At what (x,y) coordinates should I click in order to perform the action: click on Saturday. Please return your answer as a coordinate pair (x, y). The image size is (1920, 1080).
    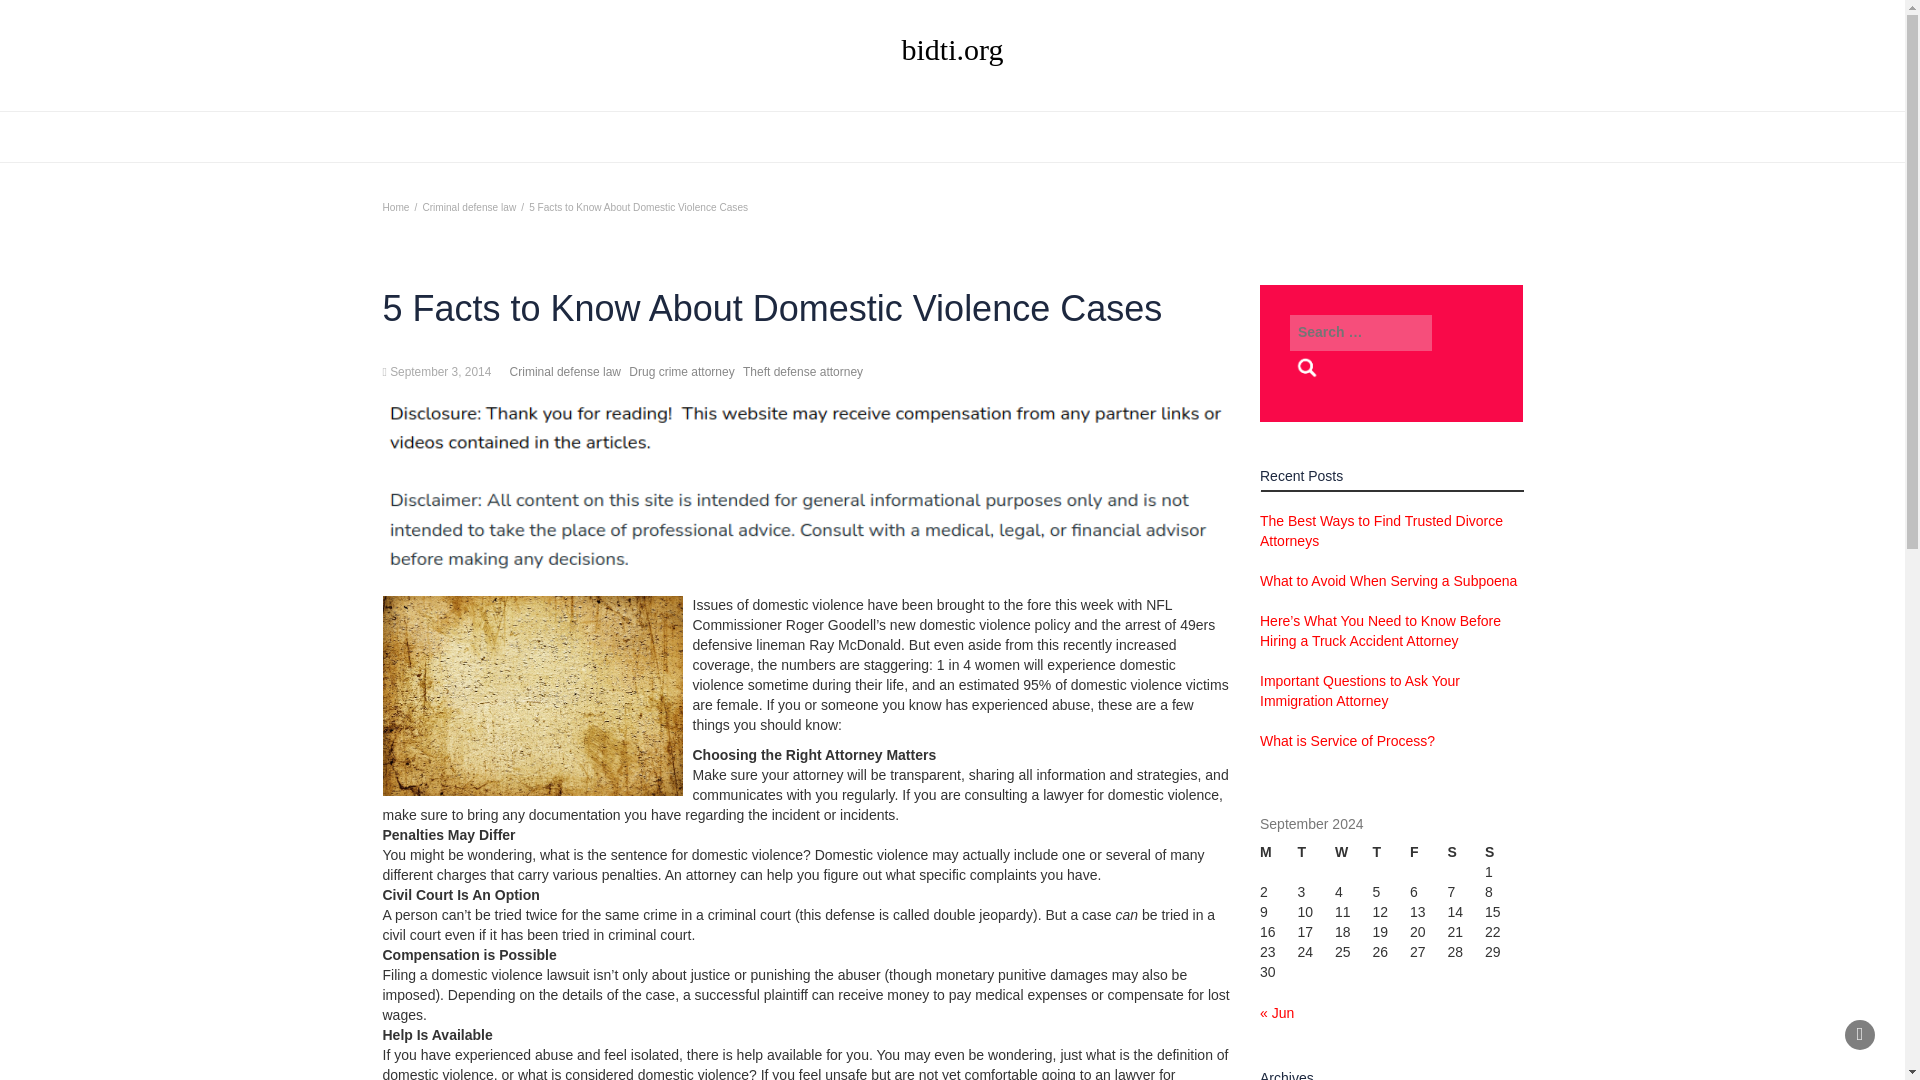
    Looking at the image, I should click on (1466, 852).